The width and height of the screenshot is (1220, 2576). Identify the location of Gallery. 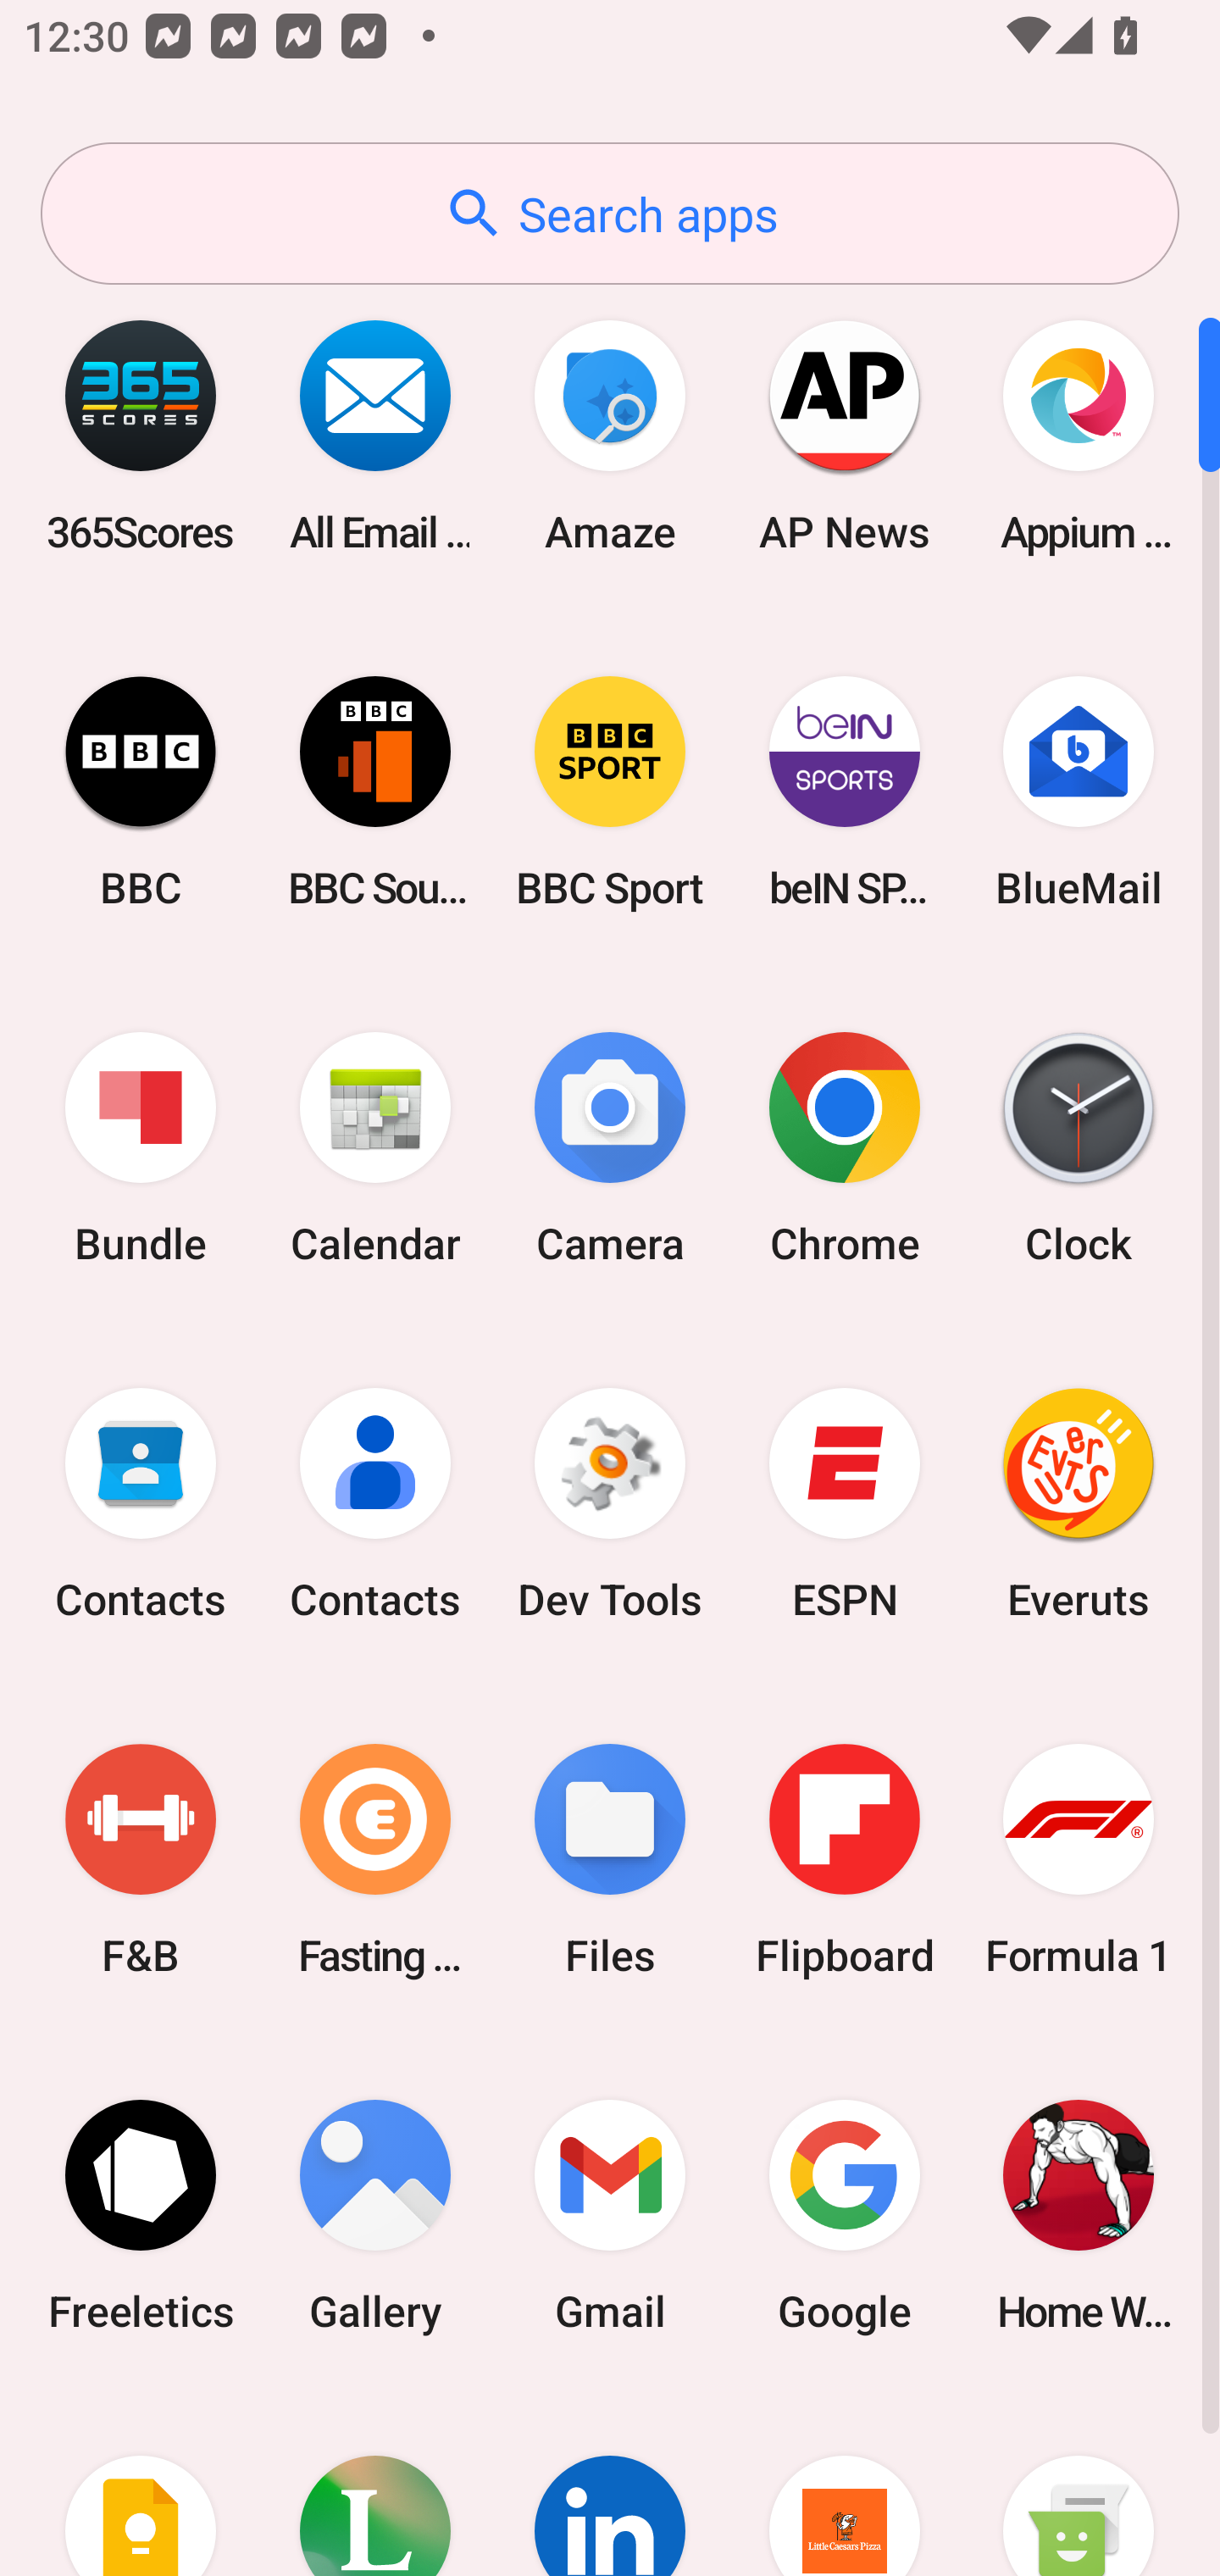
(375, 2215).